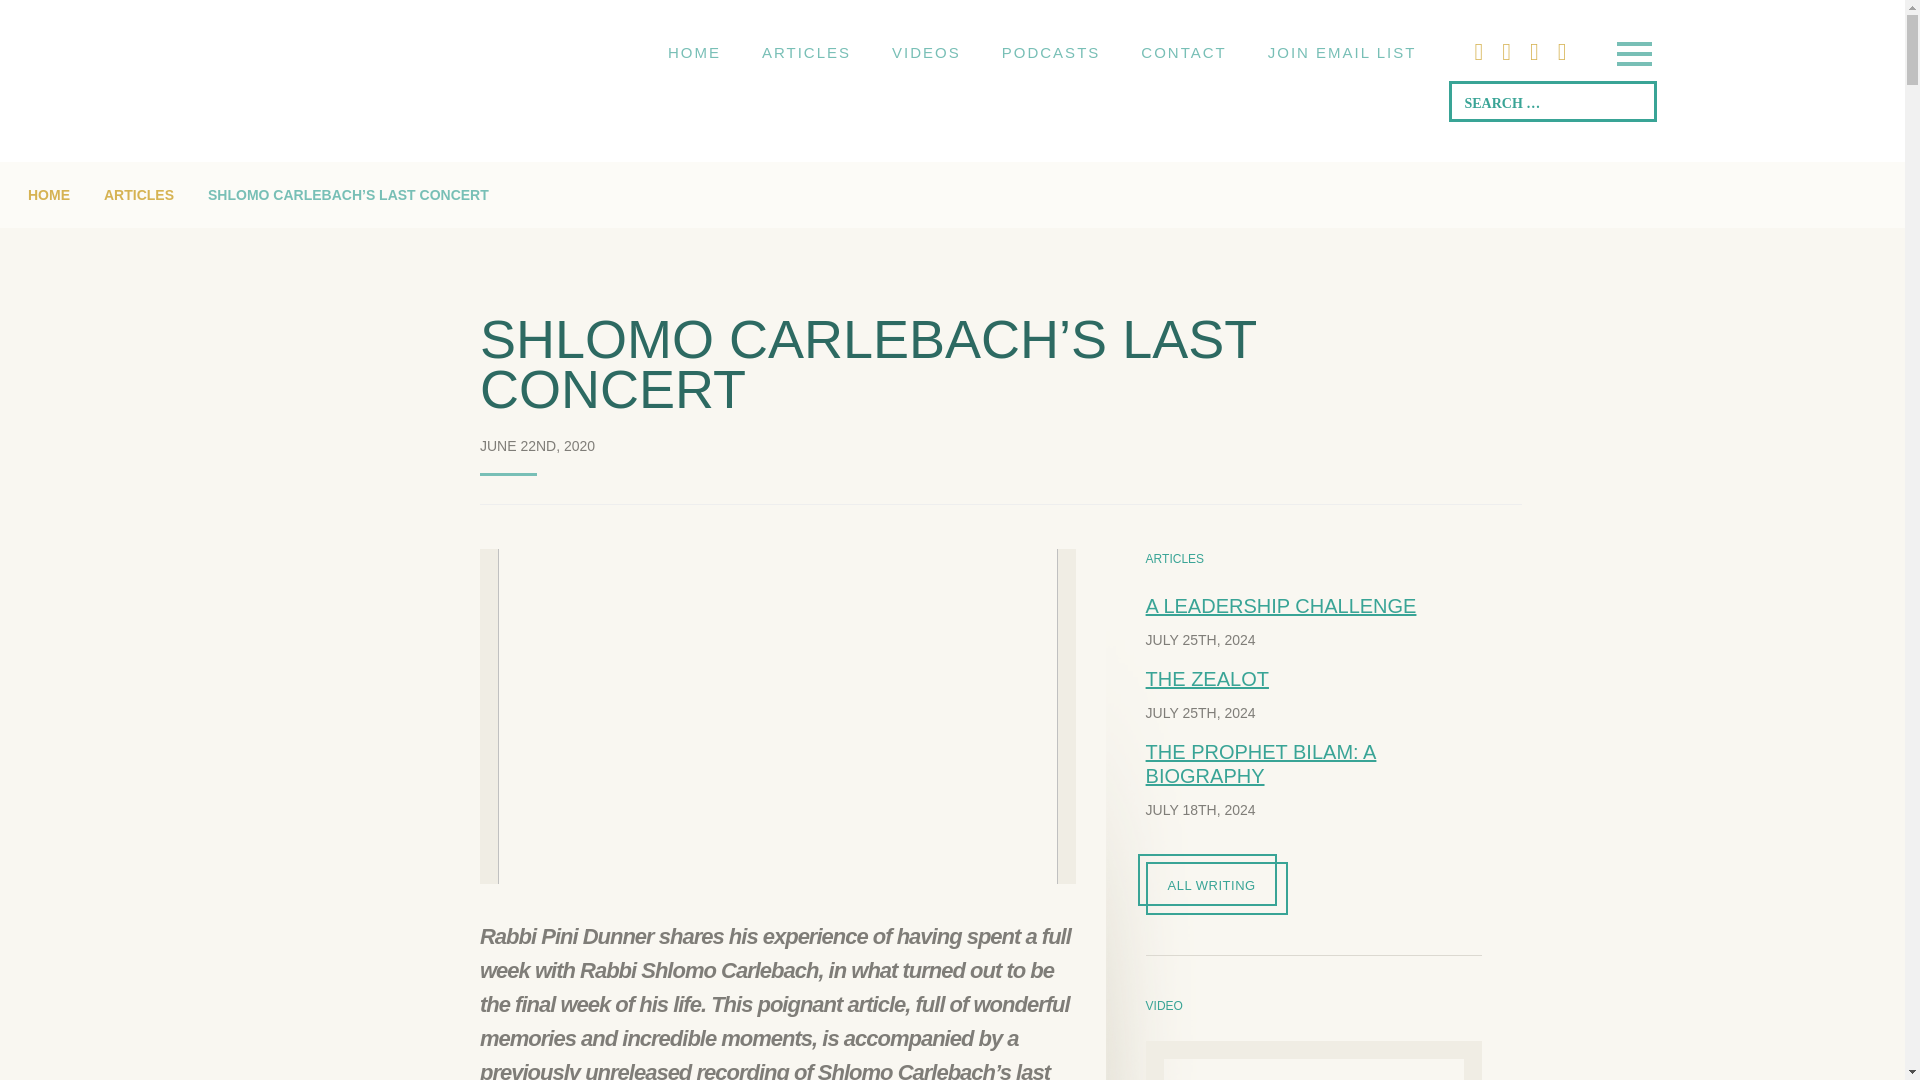  What do you see at coordinates (1342, 52) in the screenshot?
I see `JOIN EMAIL LIST` at bounding box center [1342, 52].